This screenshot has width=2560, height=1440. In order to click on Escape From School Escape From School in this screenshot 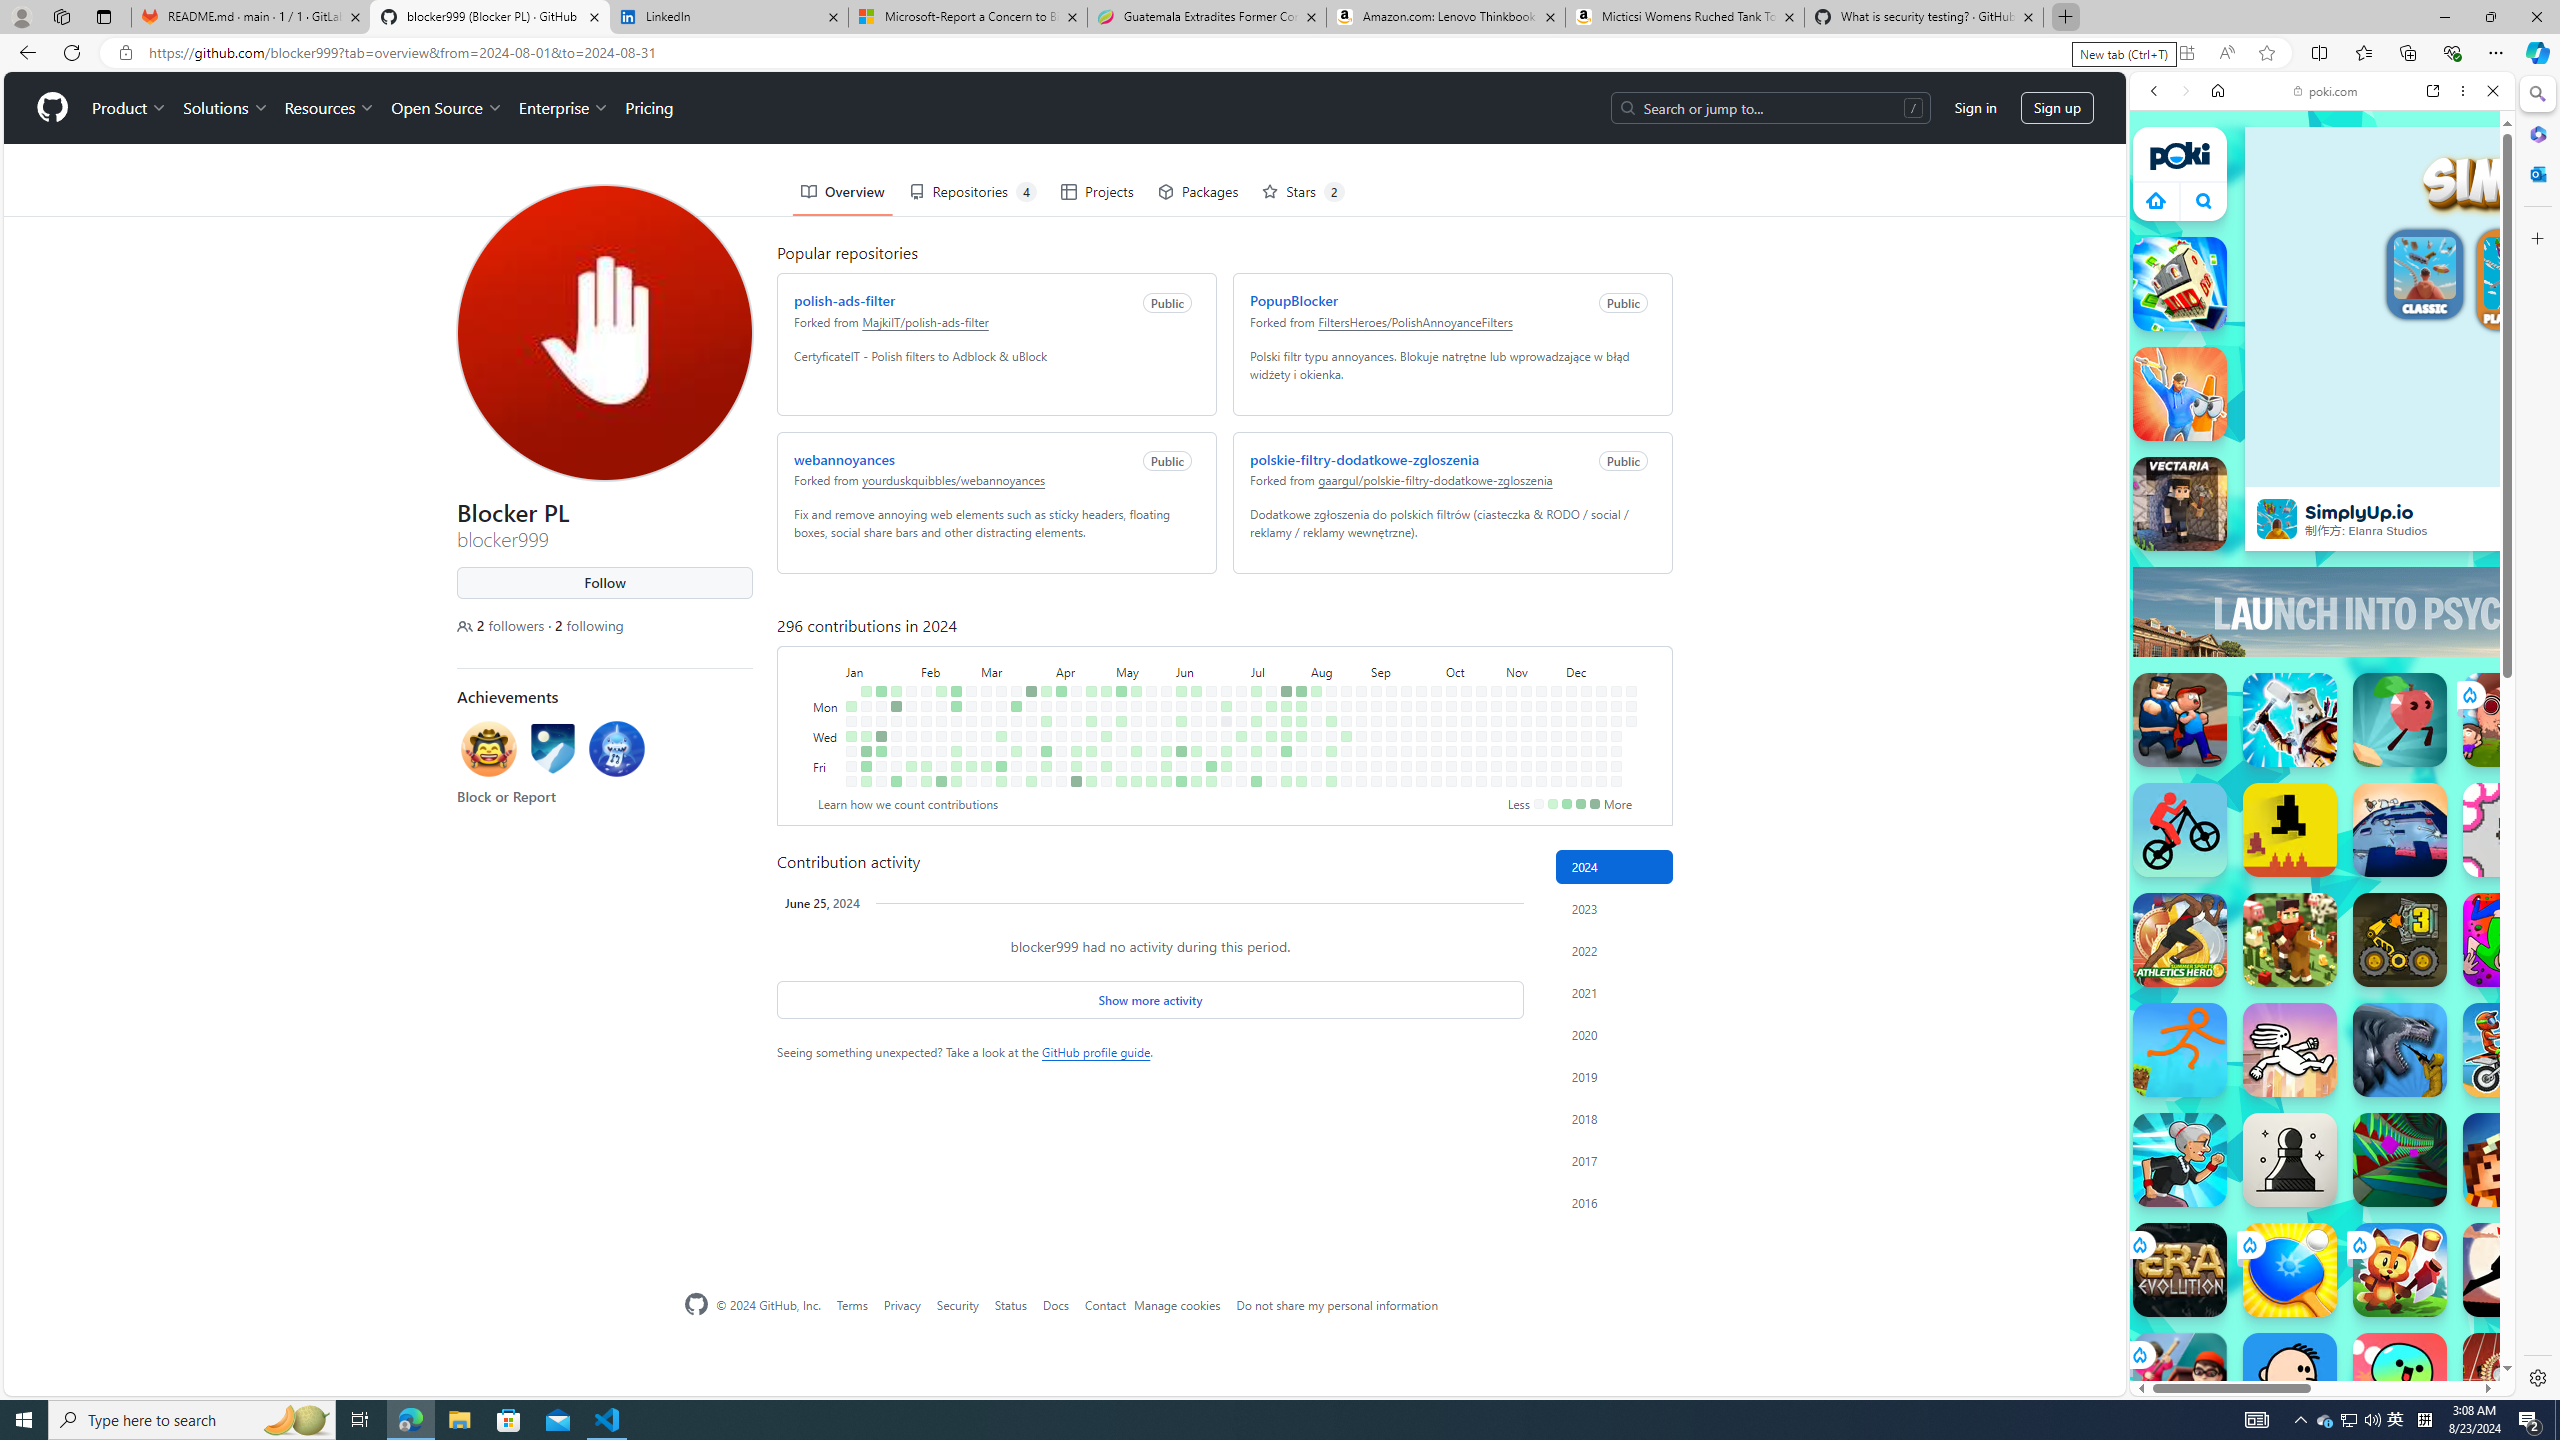, I will do `click(2180, 720)`.